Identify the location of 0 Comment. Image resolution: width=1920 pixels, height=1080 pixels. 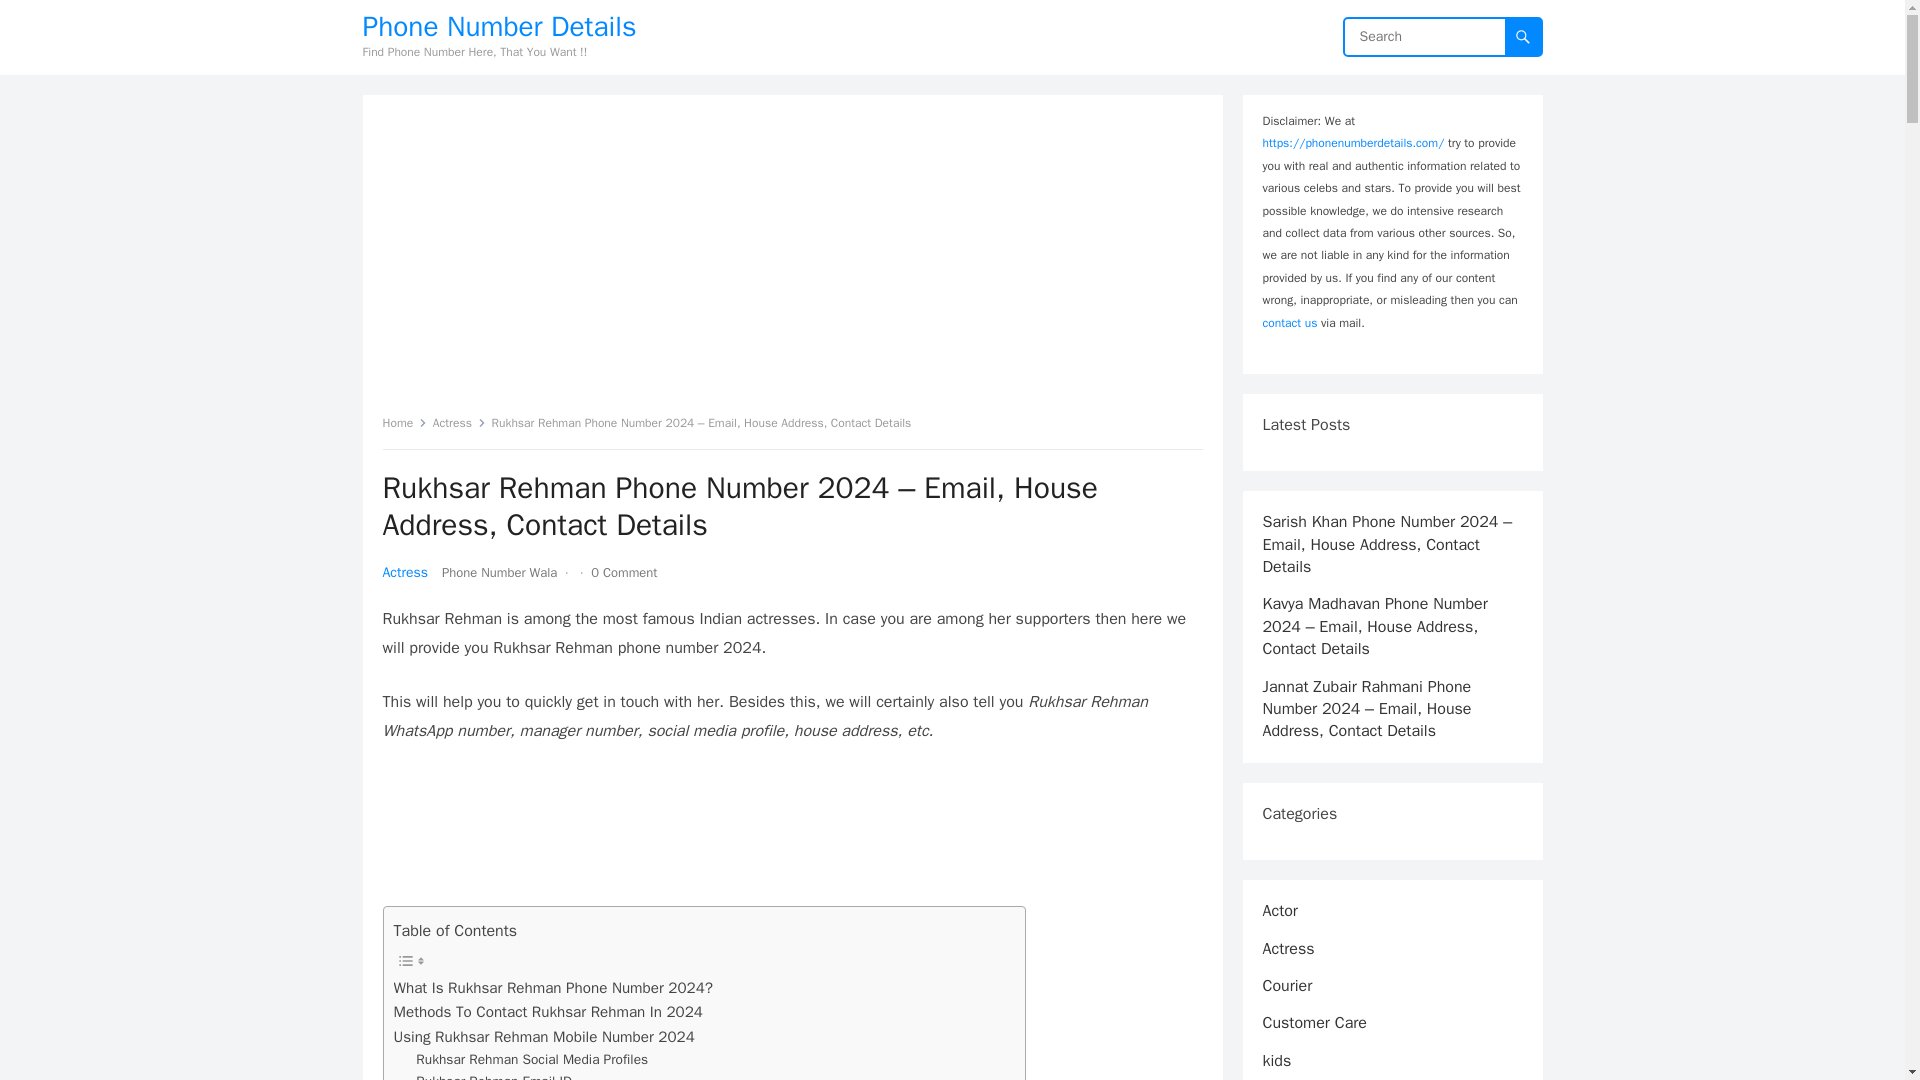
(624, 572).